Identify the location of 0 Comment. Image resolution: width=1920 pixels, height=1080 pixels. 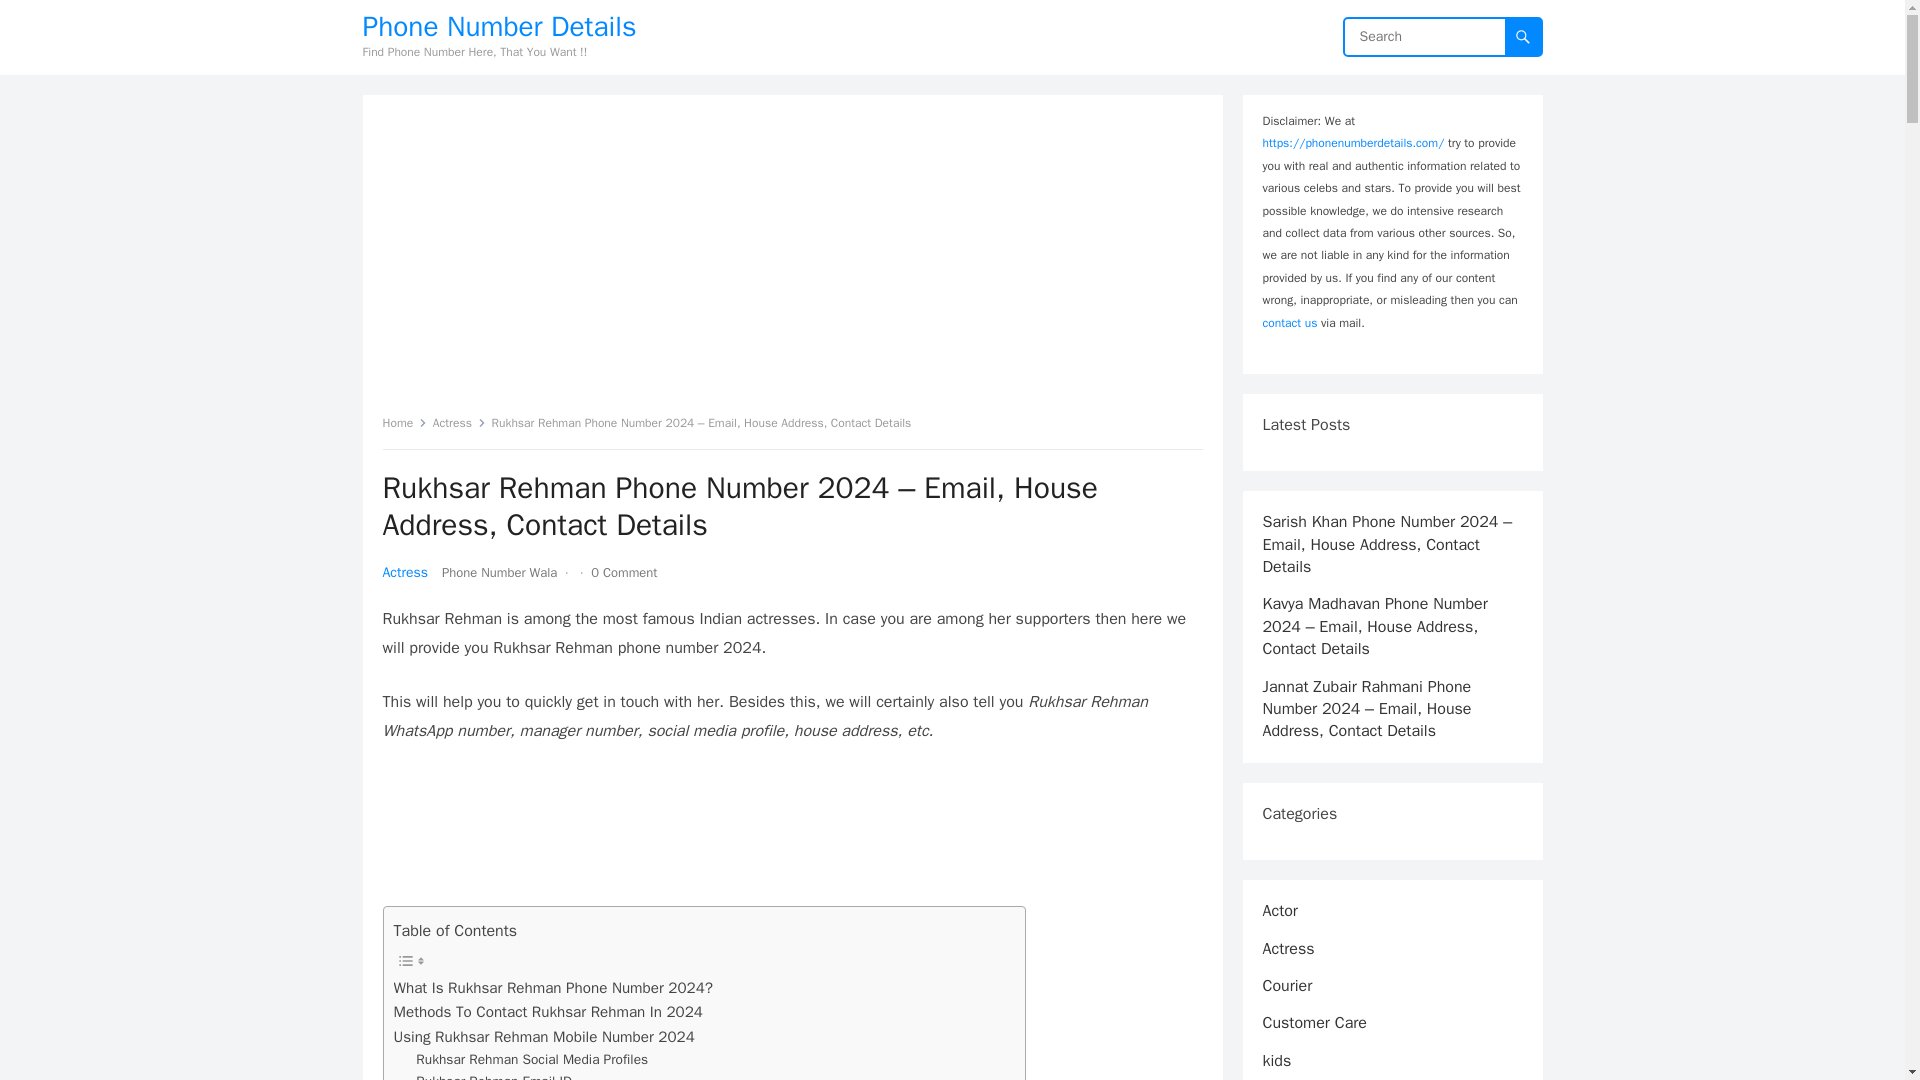
(624, 572).